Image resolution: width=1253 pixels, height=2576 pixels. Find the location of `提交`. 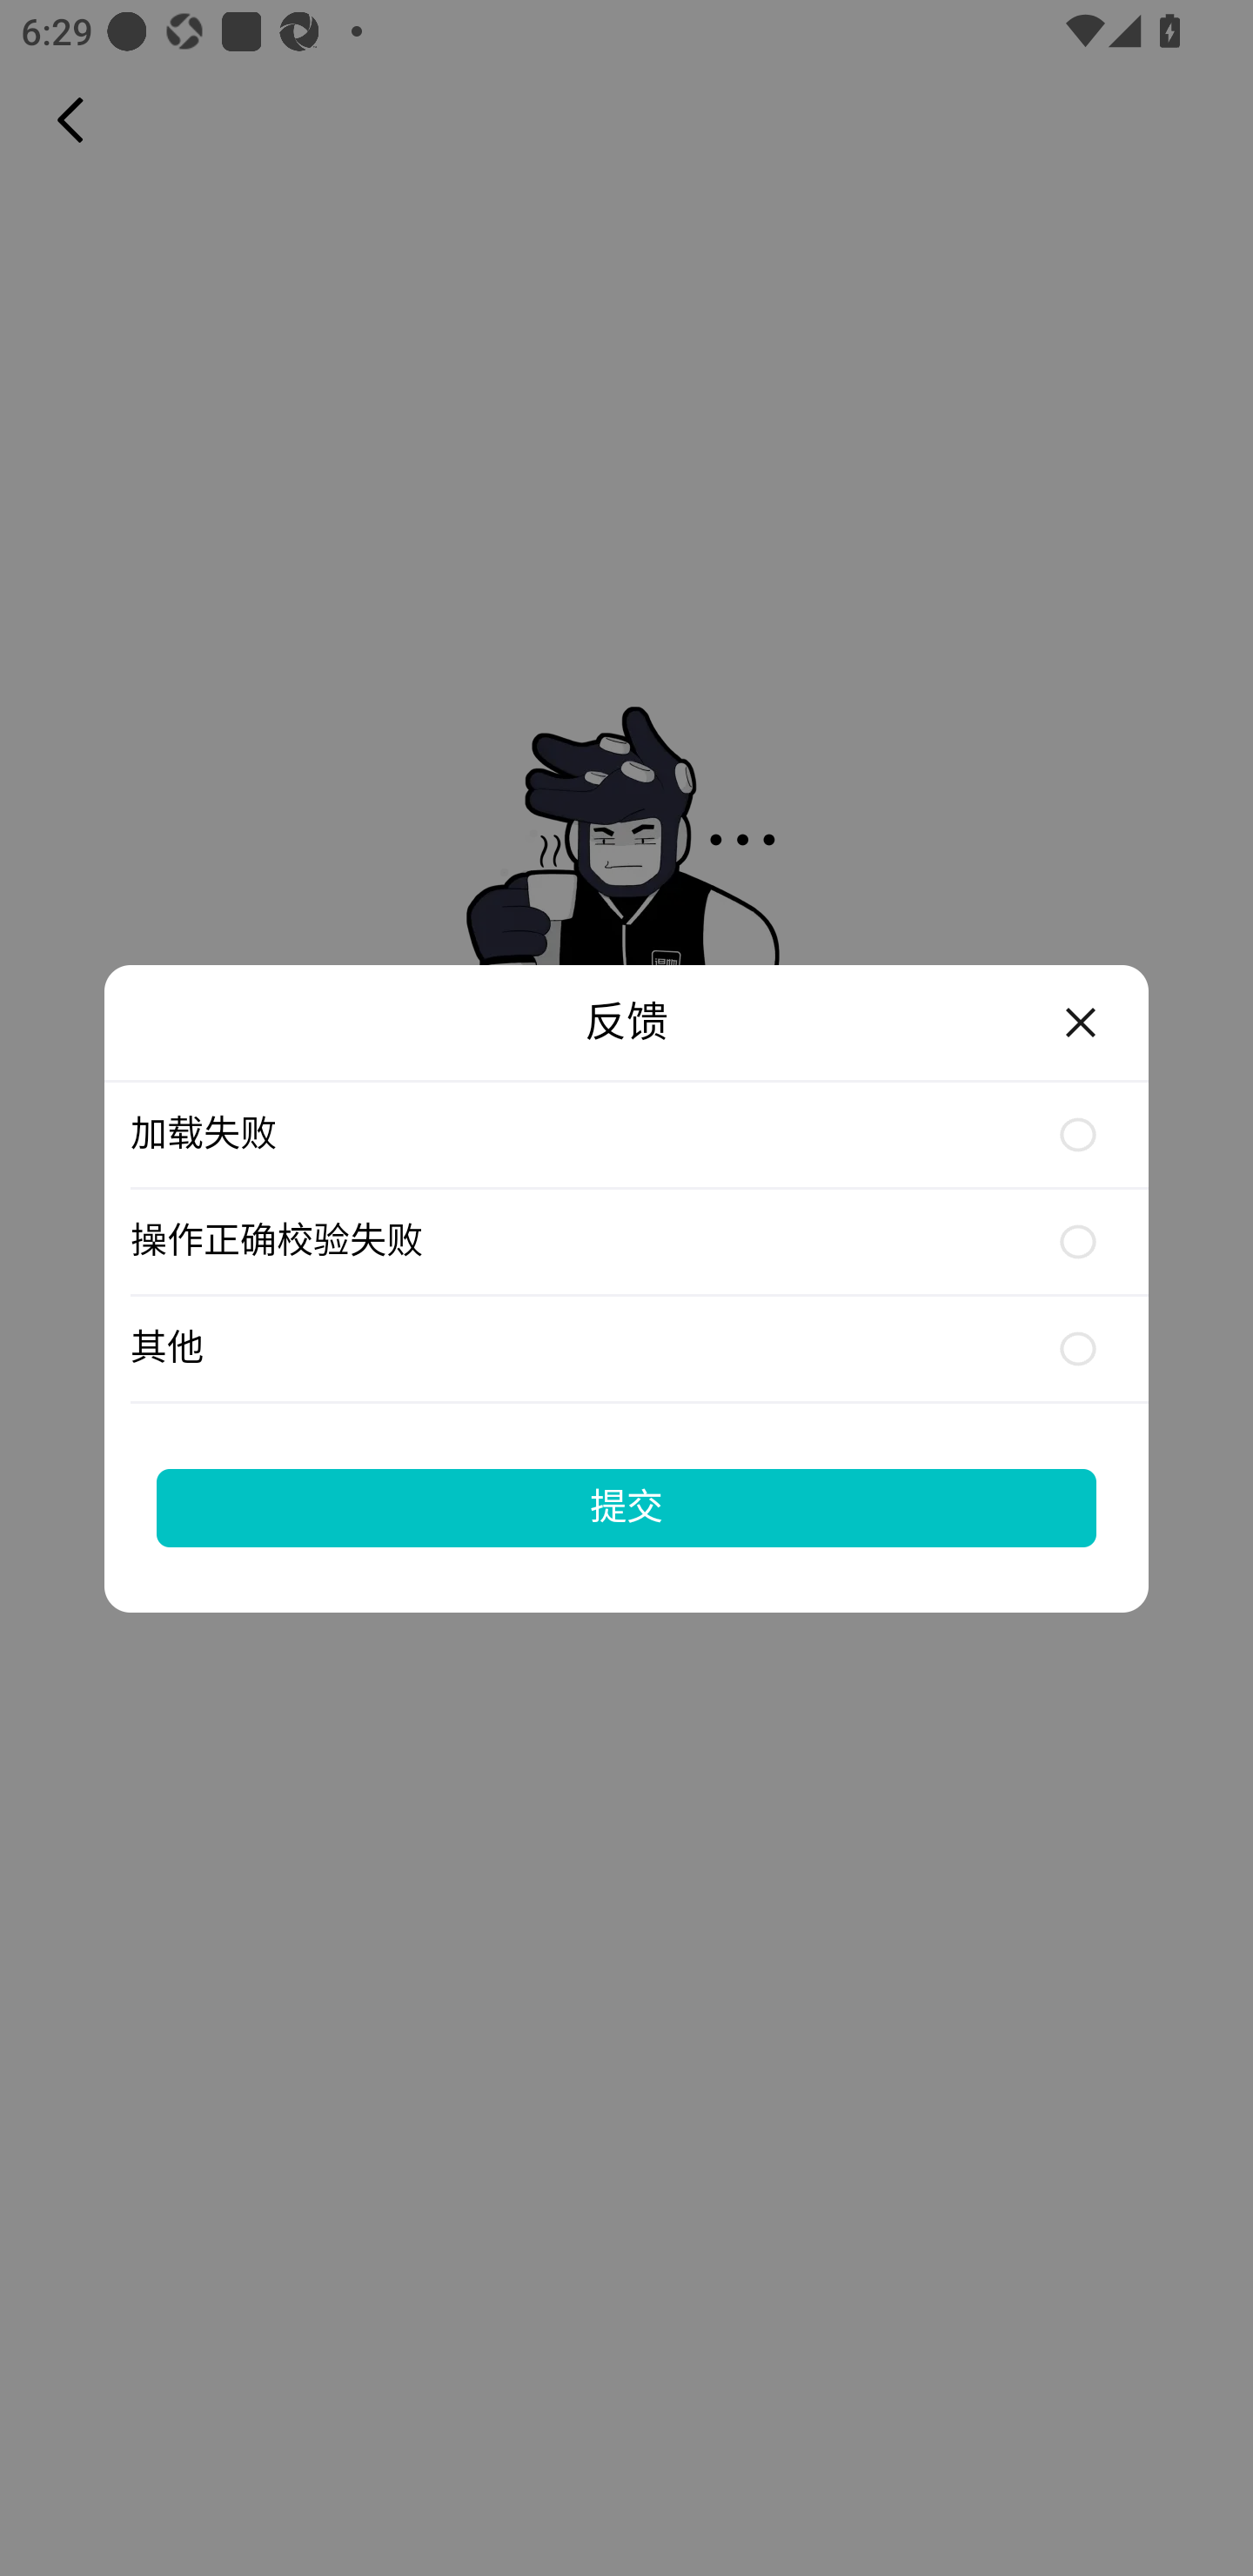

提交 is located at coordinates (626, 1507).